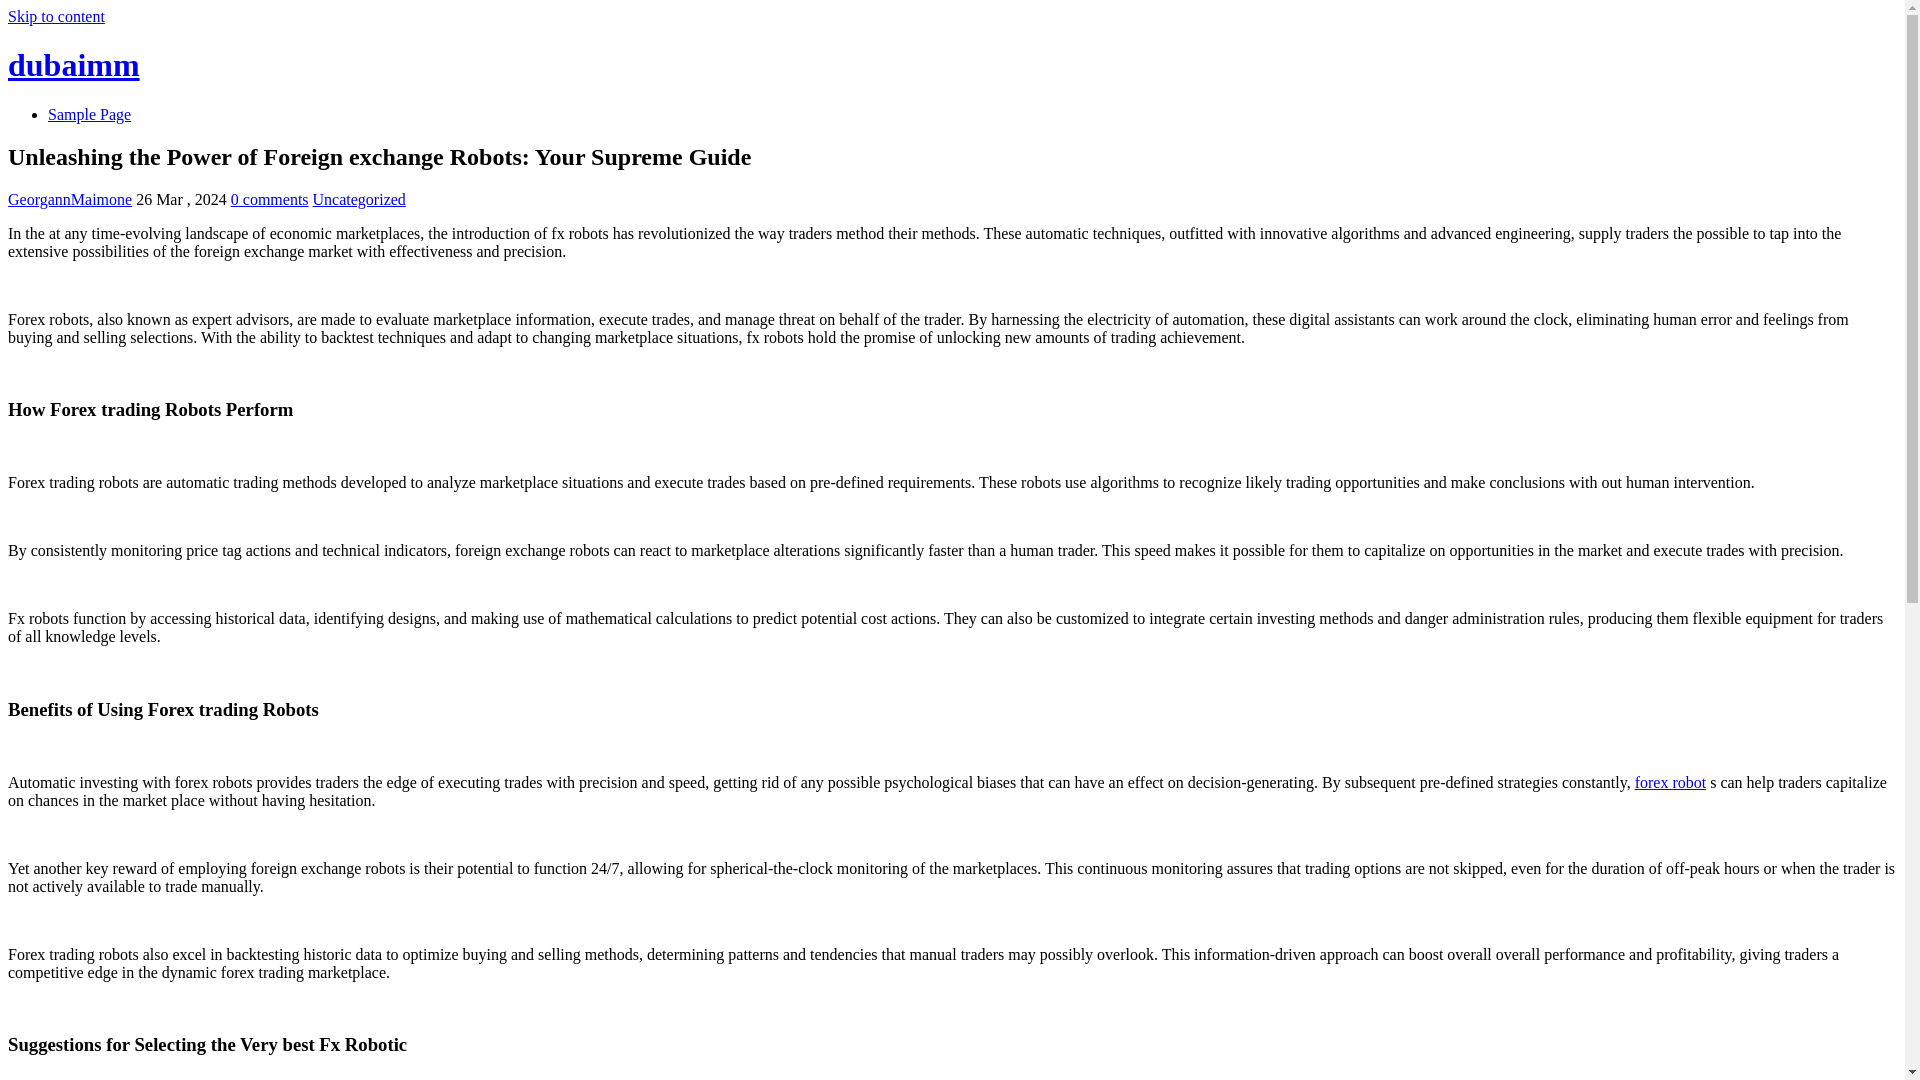 This screenshot has width=1920, height=1080. Describe the element at coordinates (270, 200) in the screenshot. I see `0 comments` at that location.